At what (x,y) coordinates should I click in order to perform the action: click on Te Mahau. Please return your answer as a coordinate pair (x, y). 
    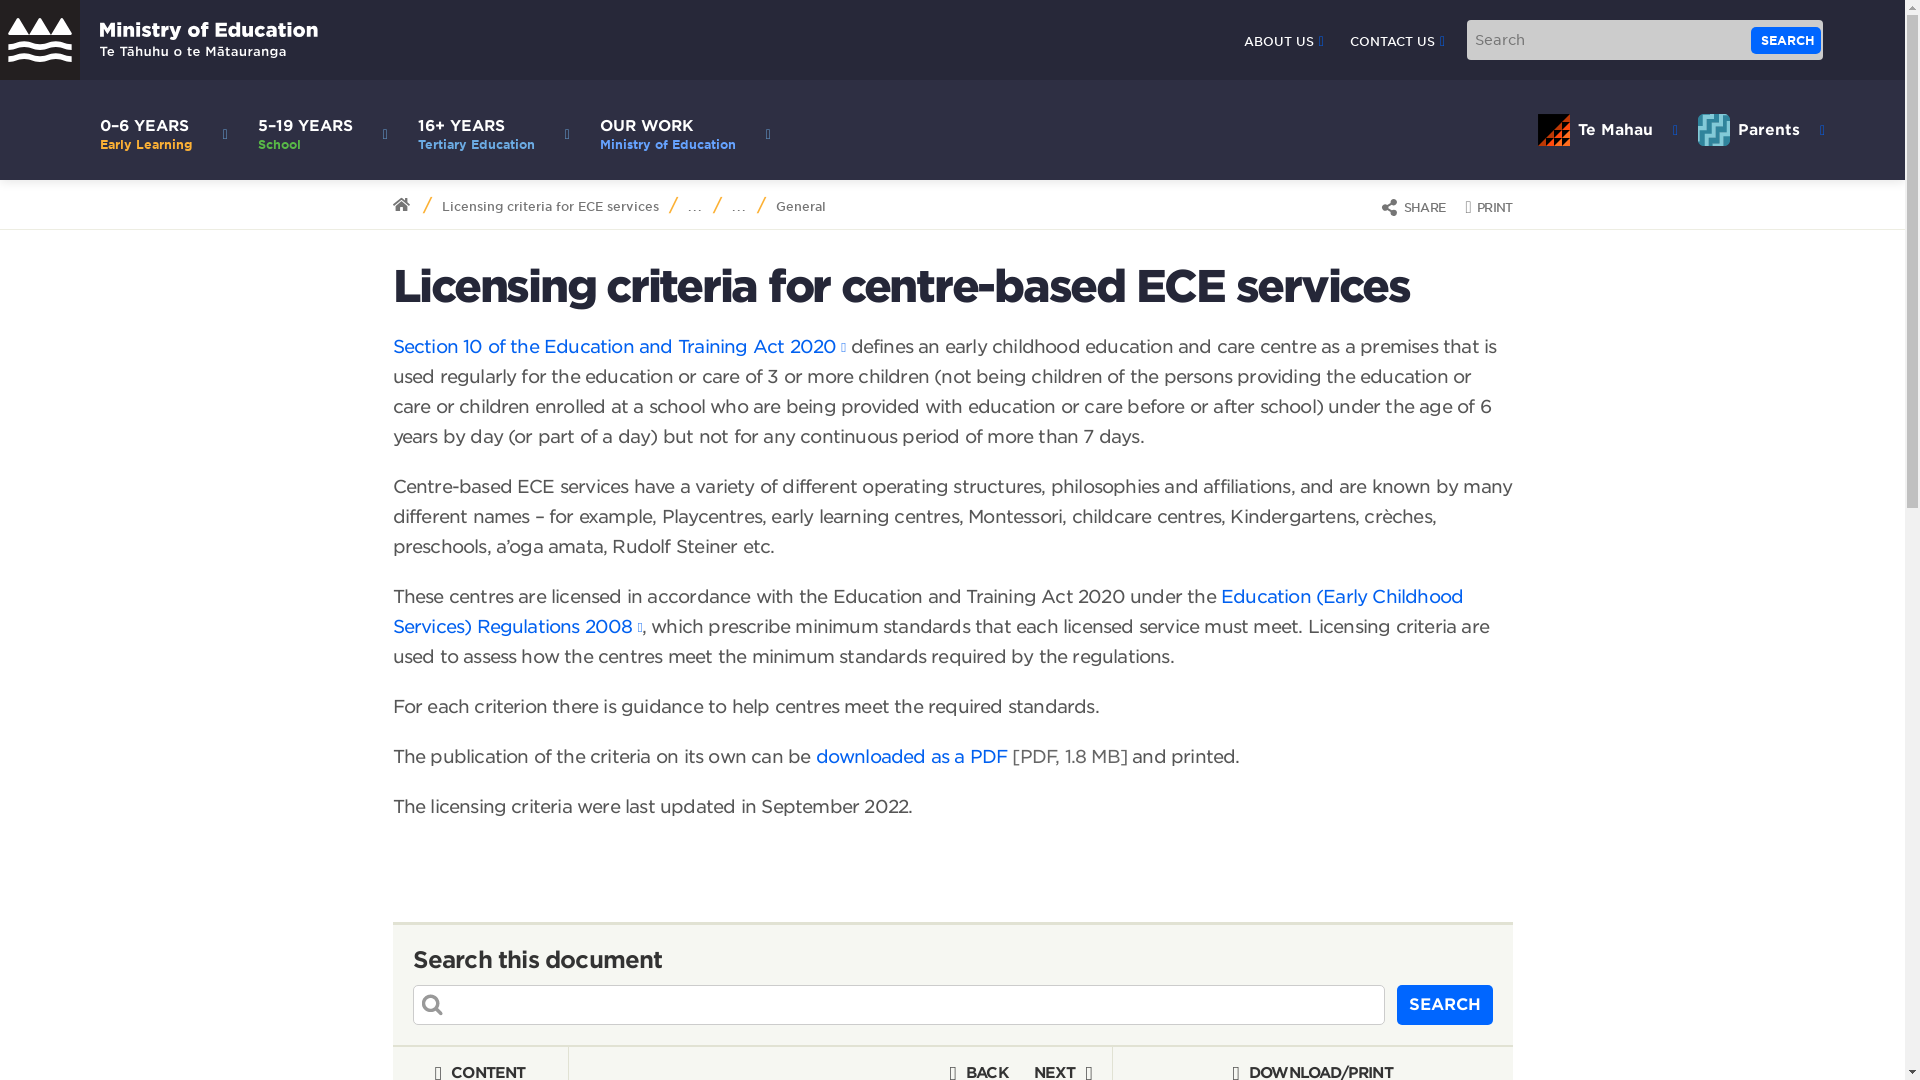
    Looking at the image, I should click on (1608, 130).